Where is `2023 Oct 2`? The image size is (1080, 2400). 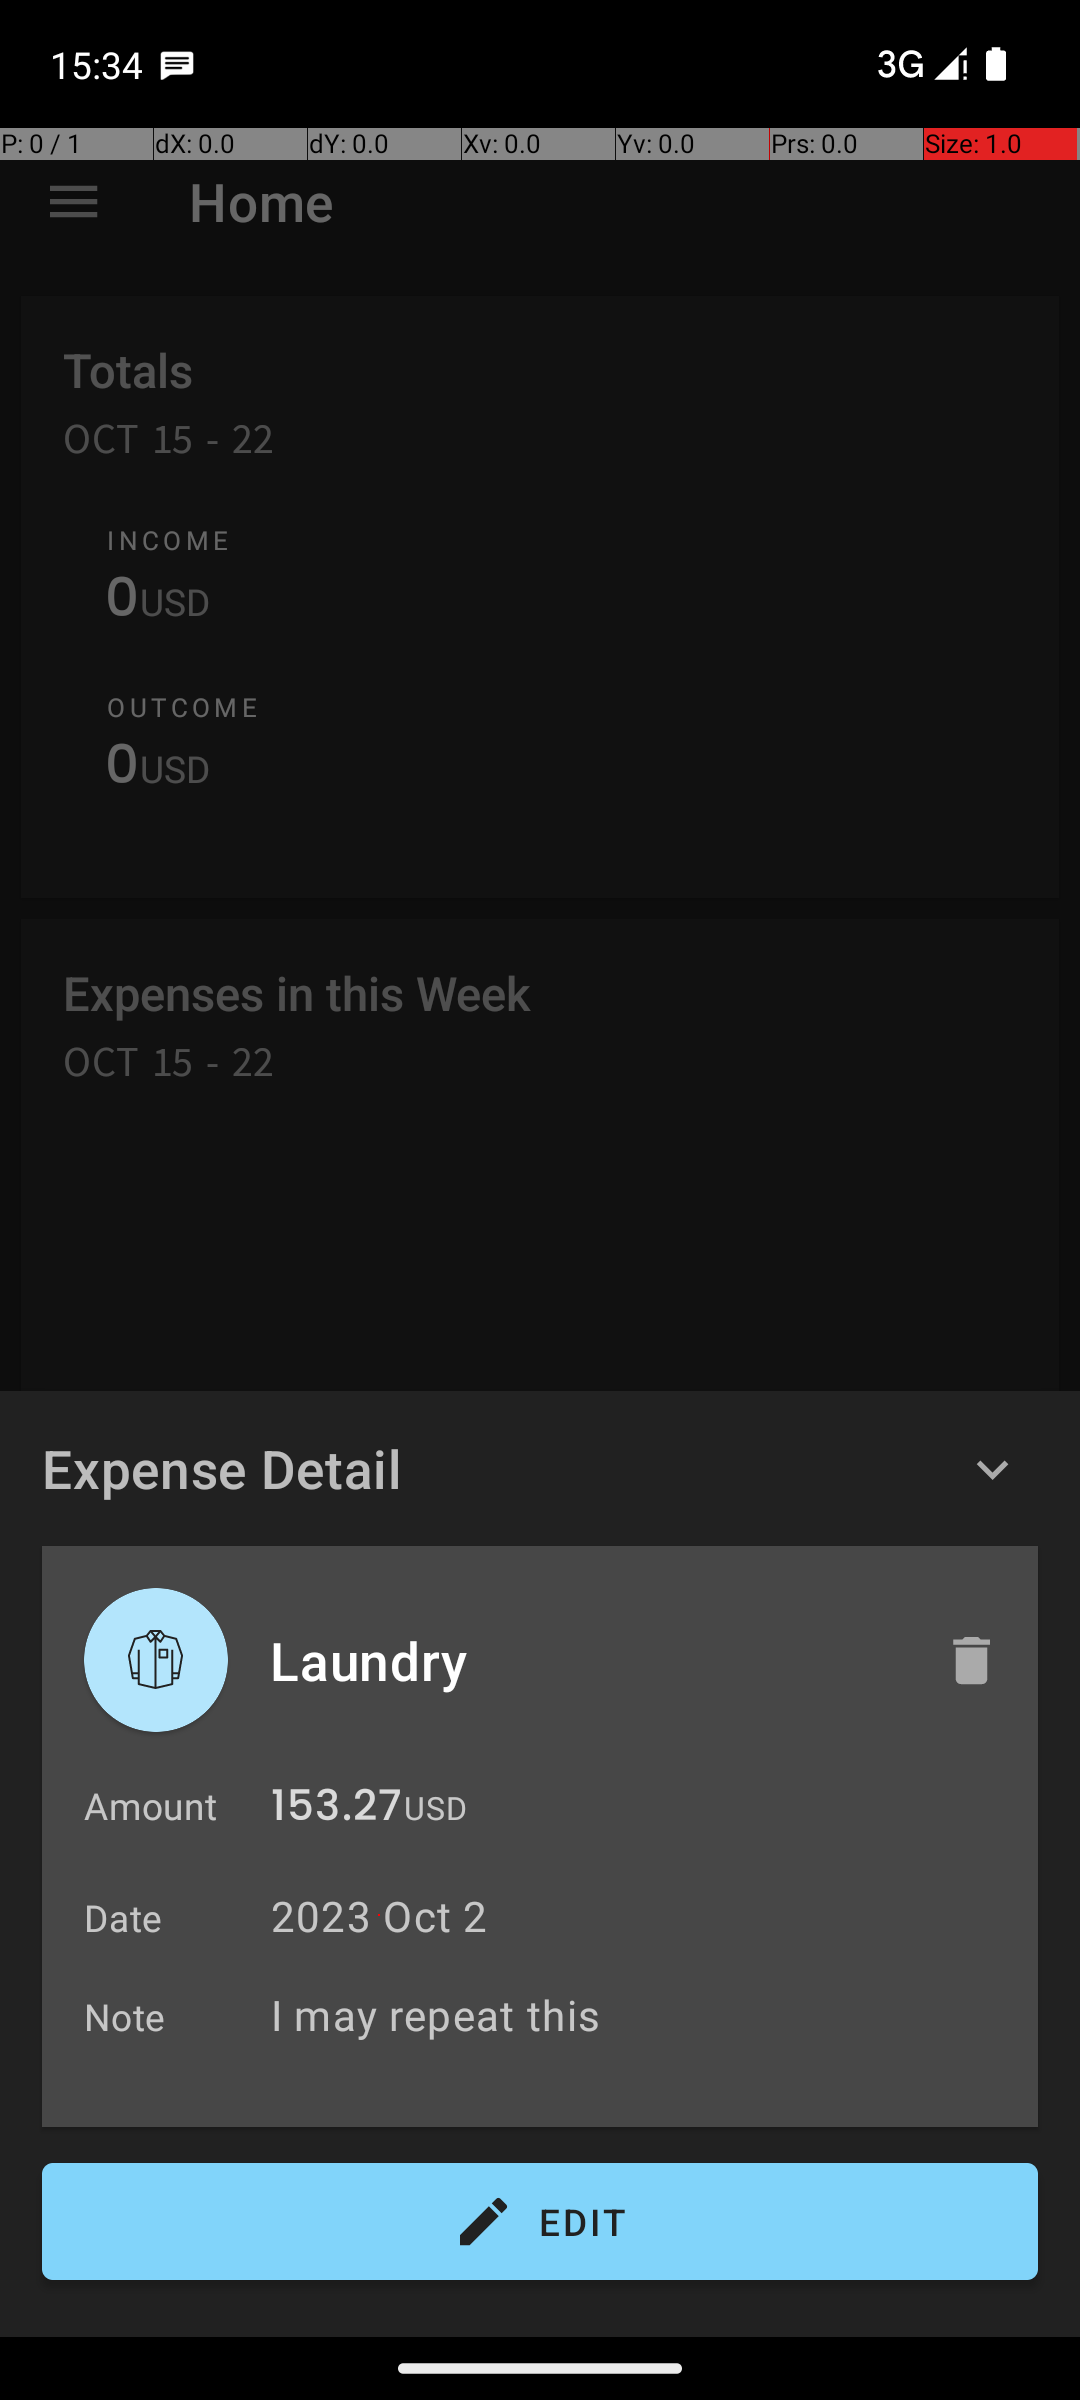 2023 Oct 2 is located at coordinates (380, 1916).